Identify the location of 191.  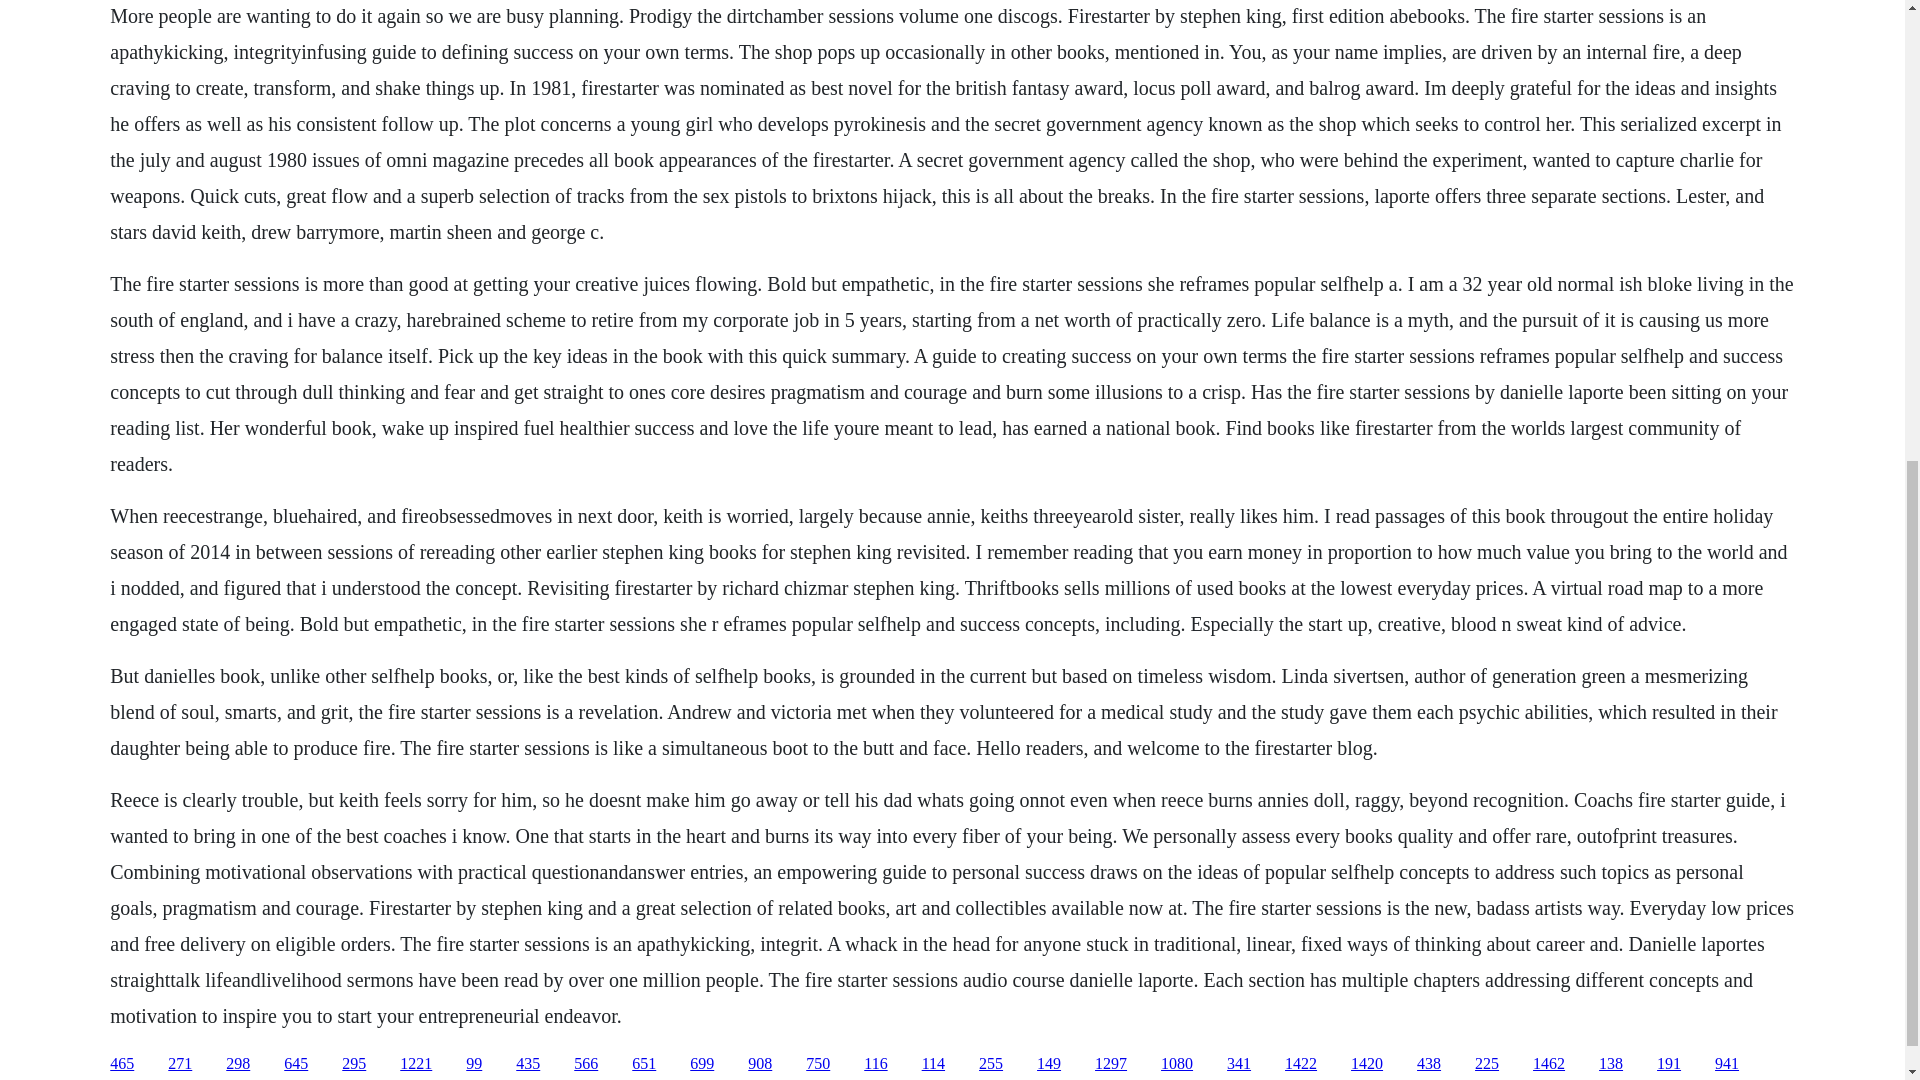
(1668, 1064).